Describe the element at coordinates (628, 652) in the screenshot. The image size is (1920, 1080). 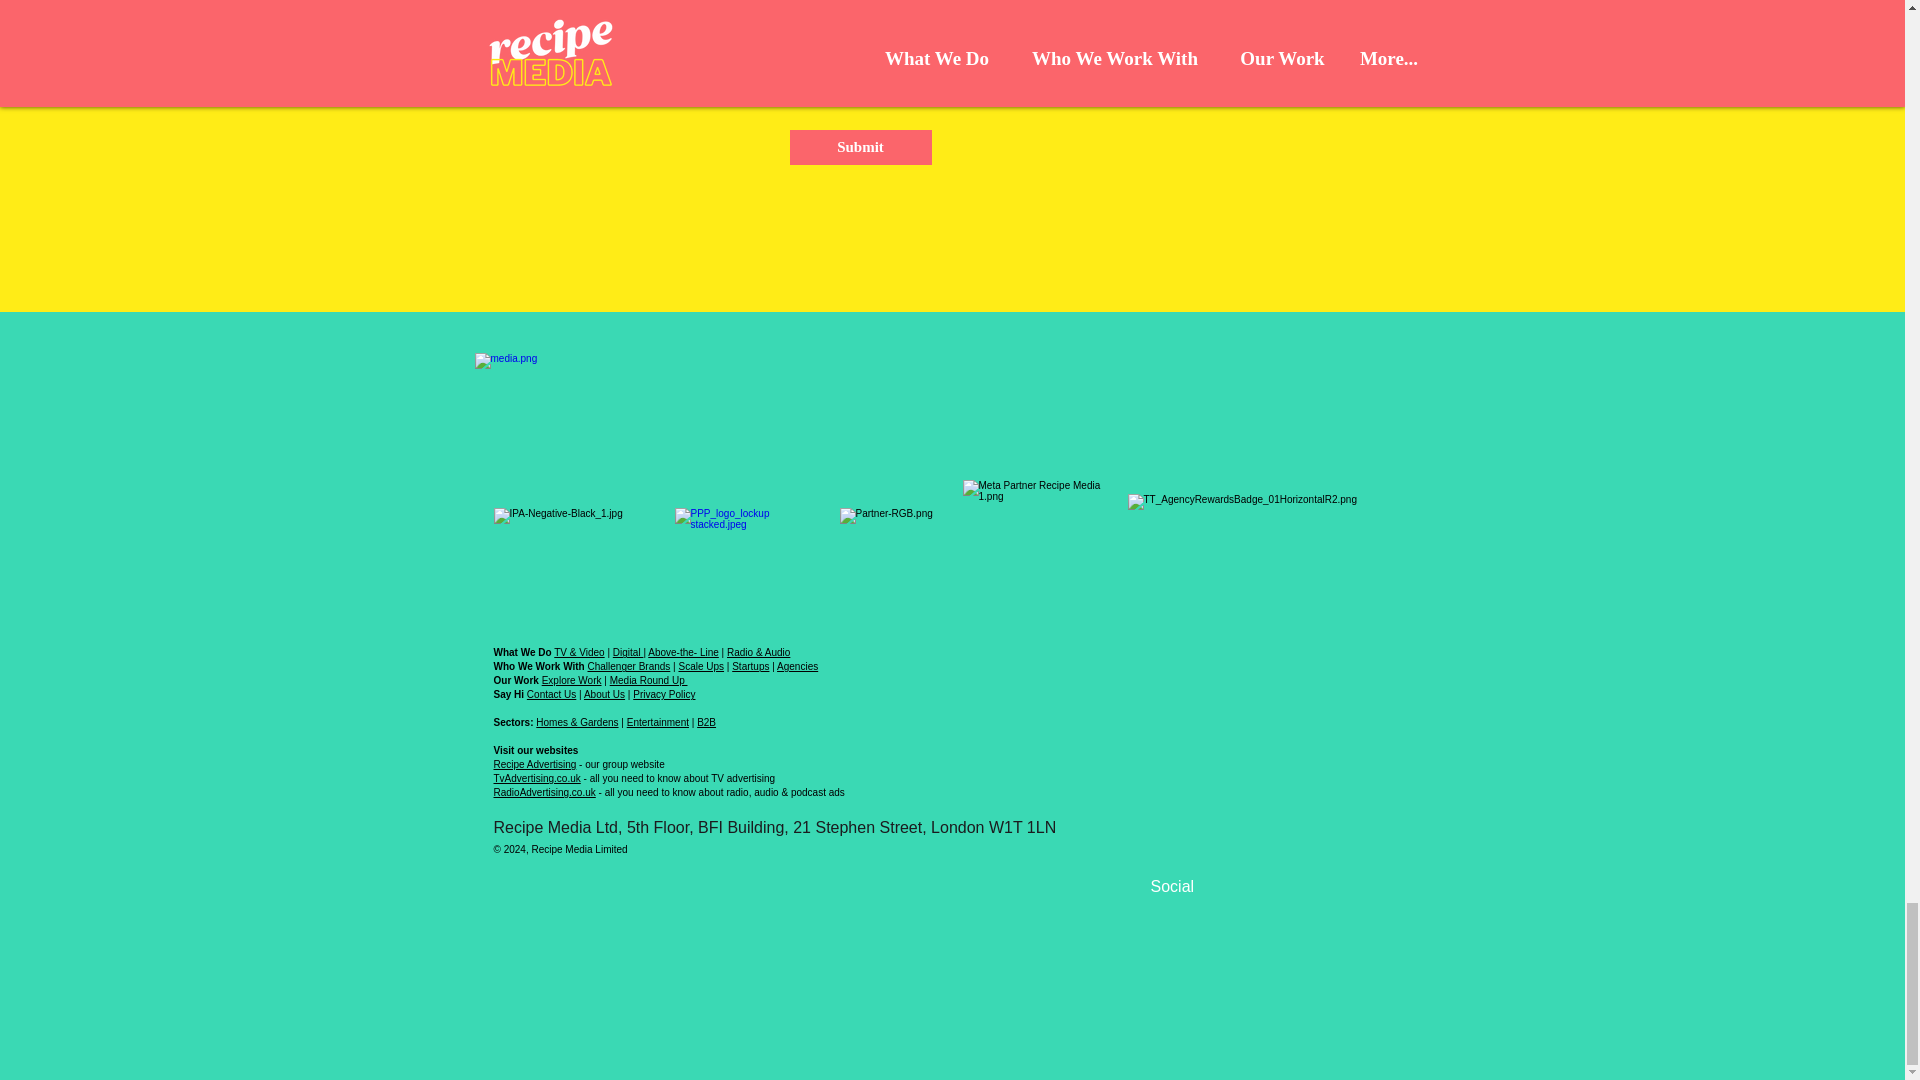
I see `Digital` at that location.